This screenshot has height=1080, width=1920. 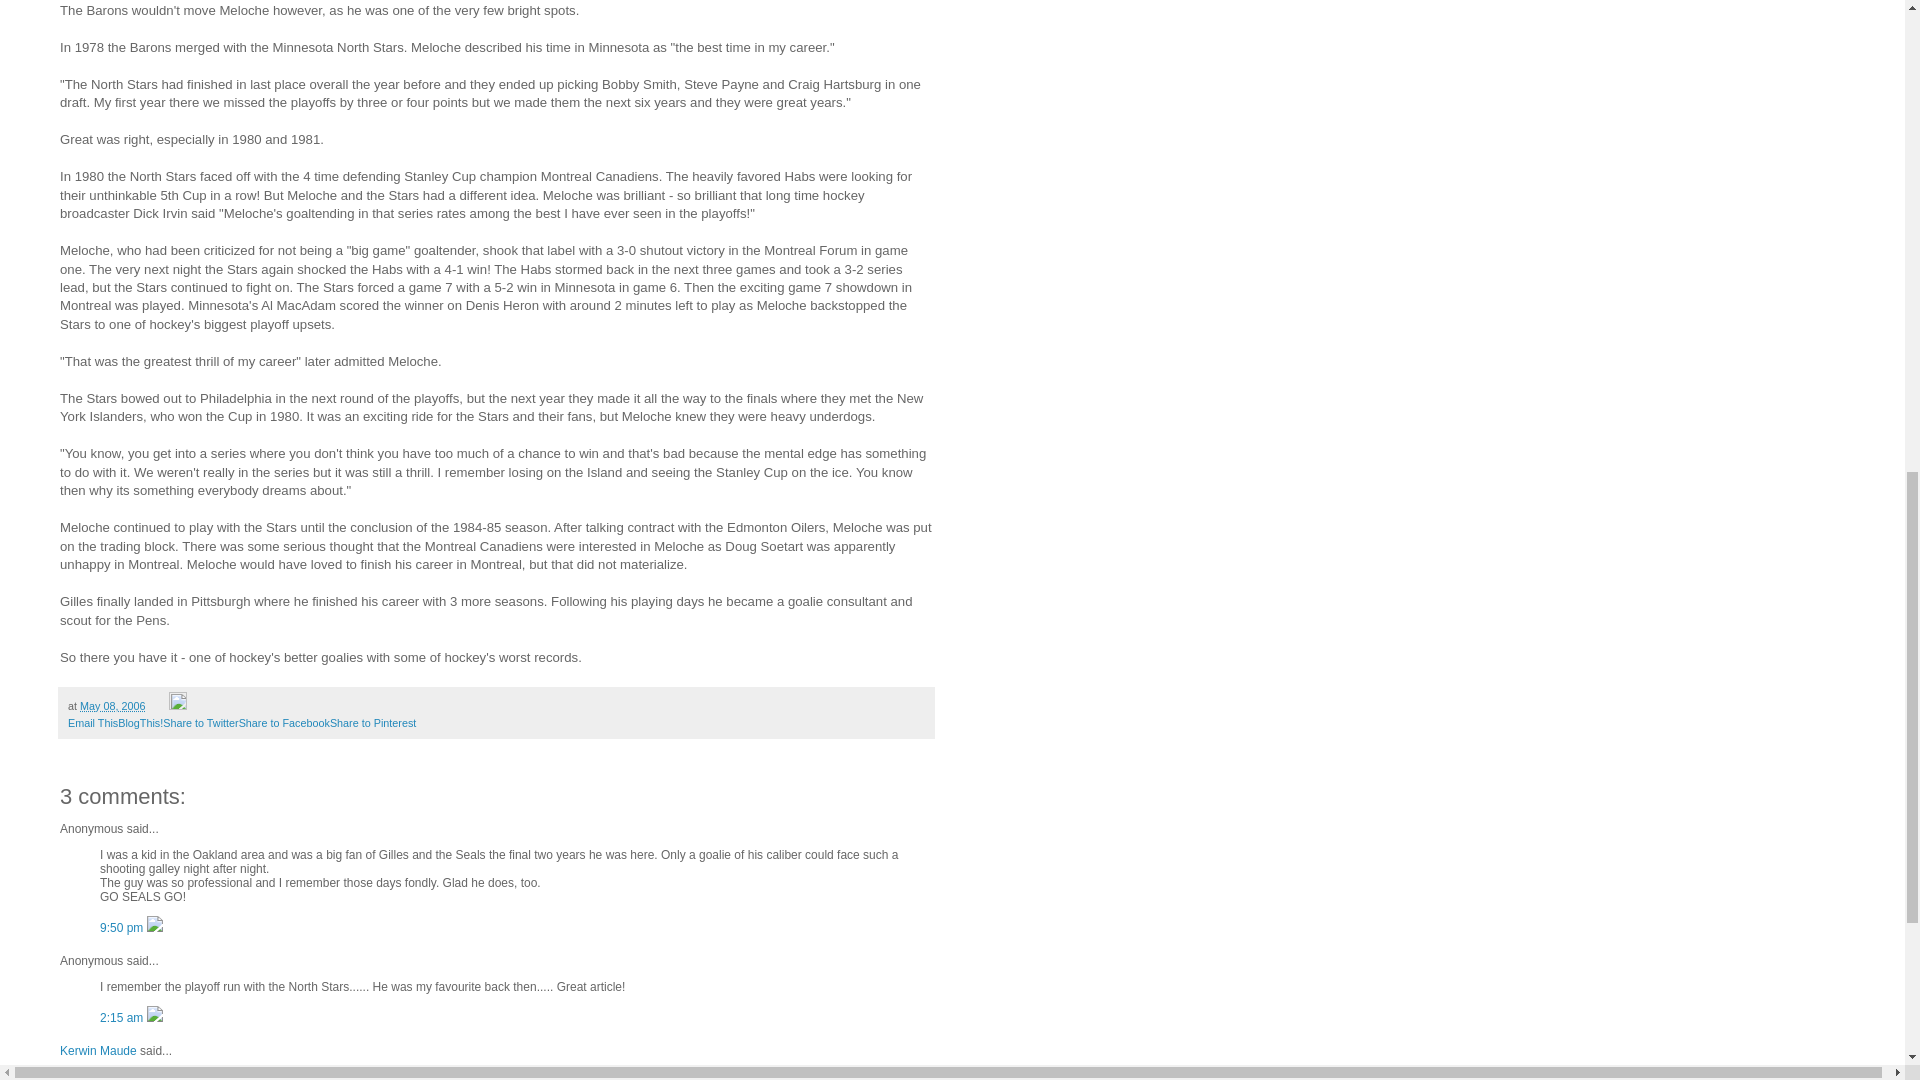 What do you see at coordinates (284, 723) in the screenshot?
I see `Share to Facebook` at bounding box center [284, 723].